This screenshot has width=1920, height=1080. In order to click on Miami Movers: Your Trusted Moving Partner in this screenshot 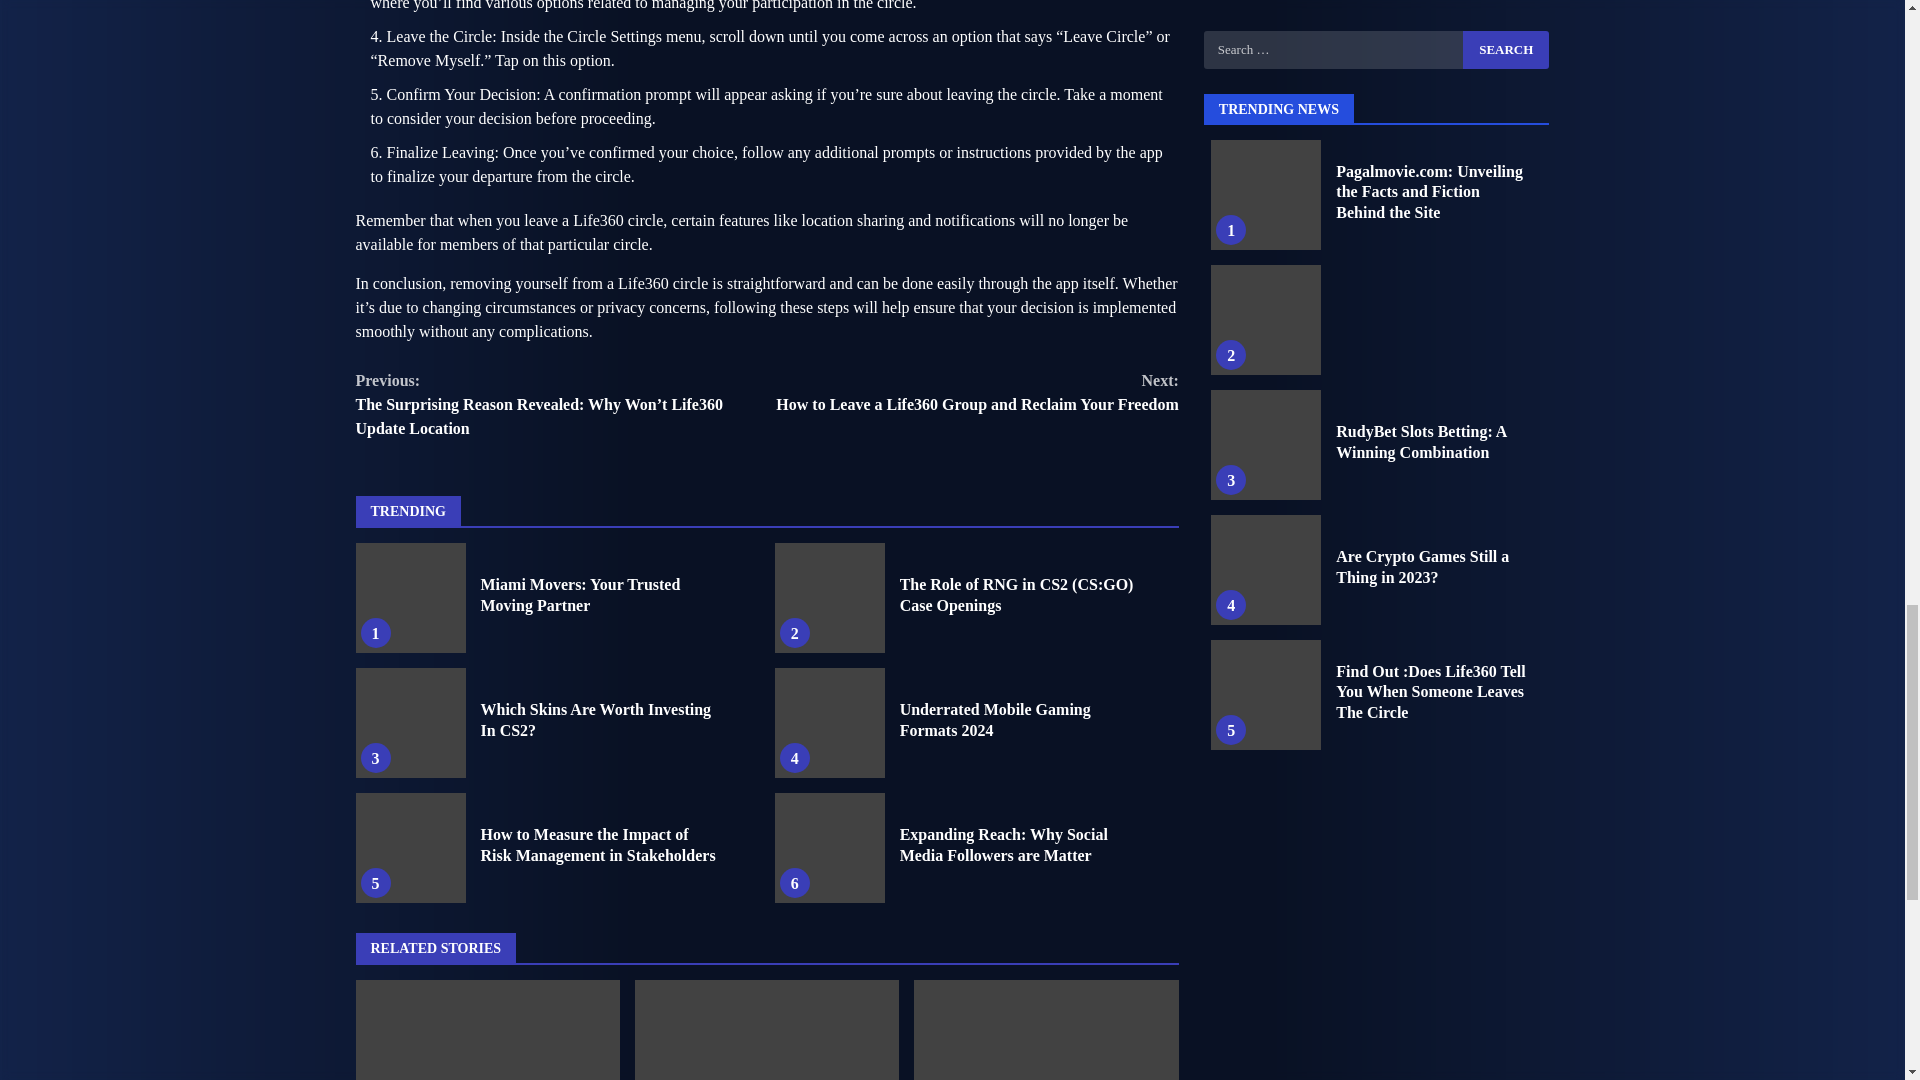, I will do `click(830, 722)`.